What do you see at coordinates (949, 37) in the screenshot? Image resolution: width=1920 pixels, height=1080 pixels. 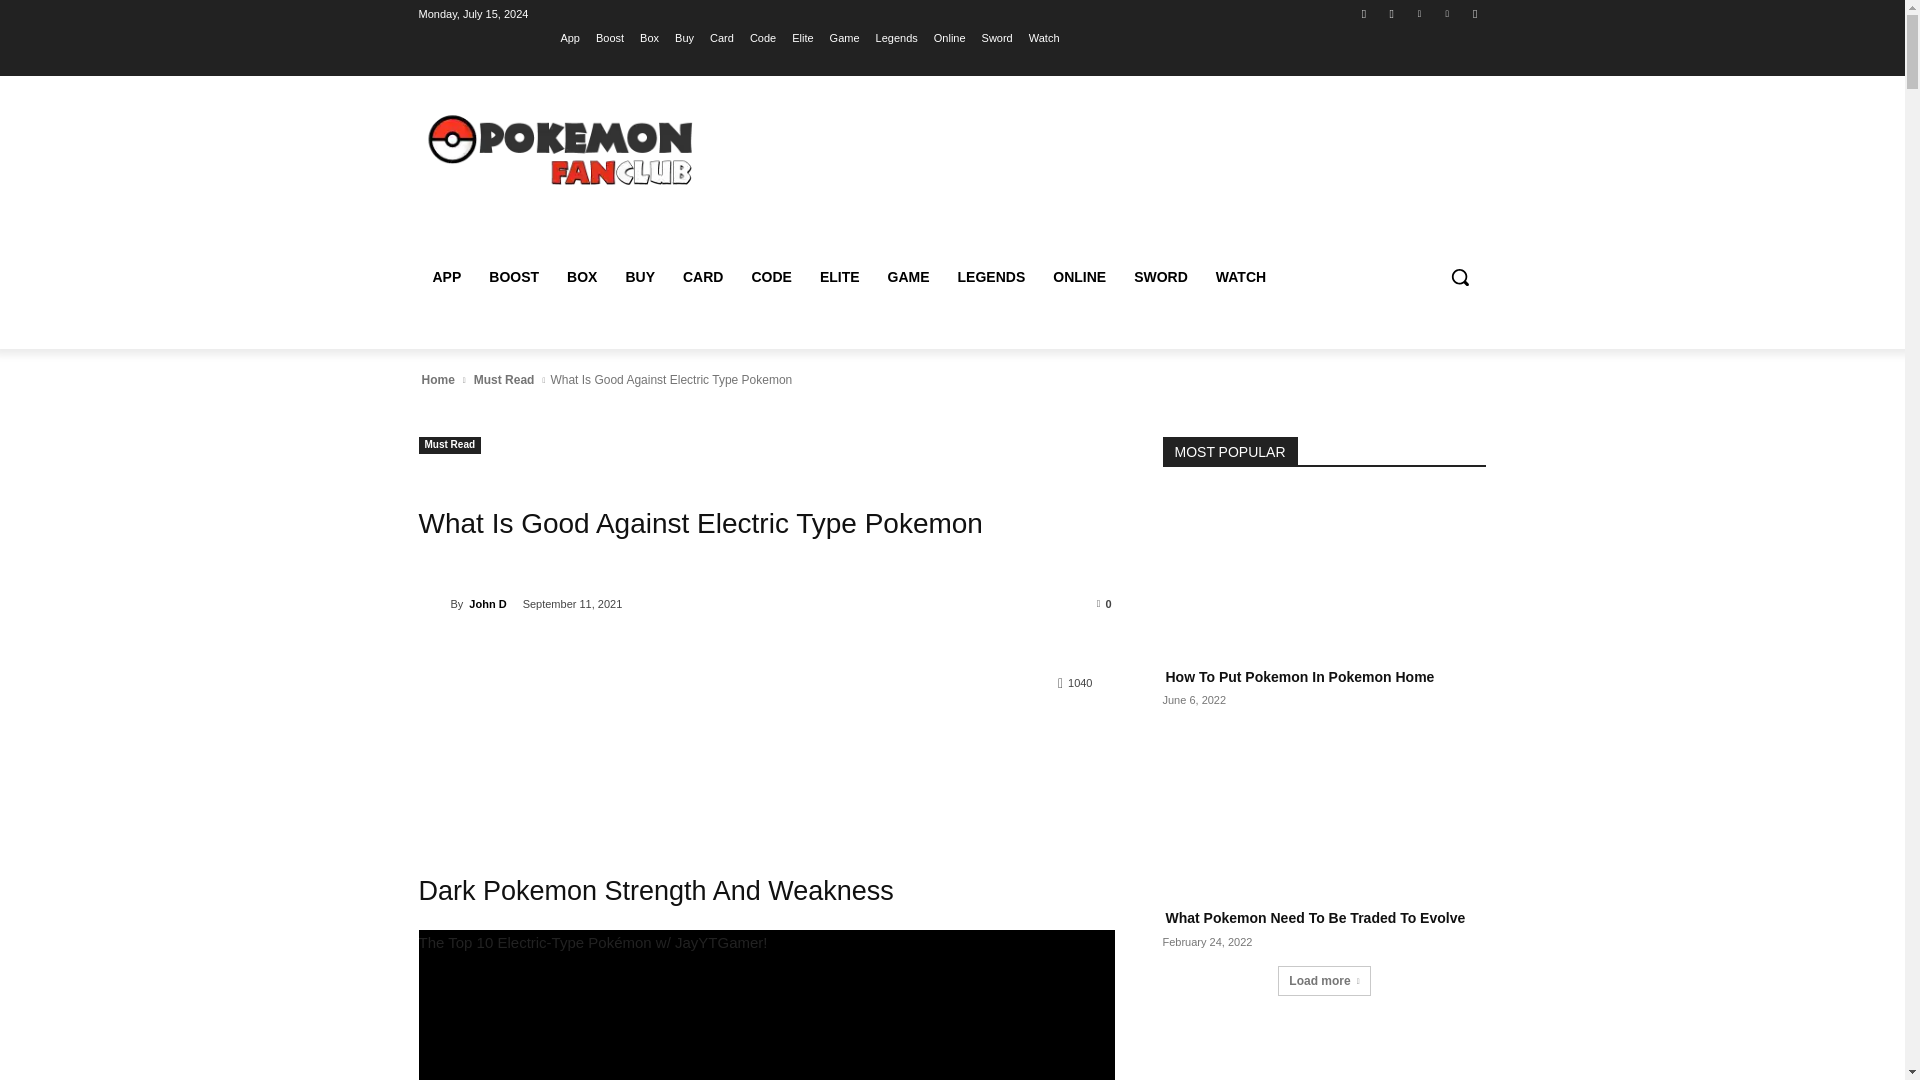 I see `Online` at bounding box center [949, 37].